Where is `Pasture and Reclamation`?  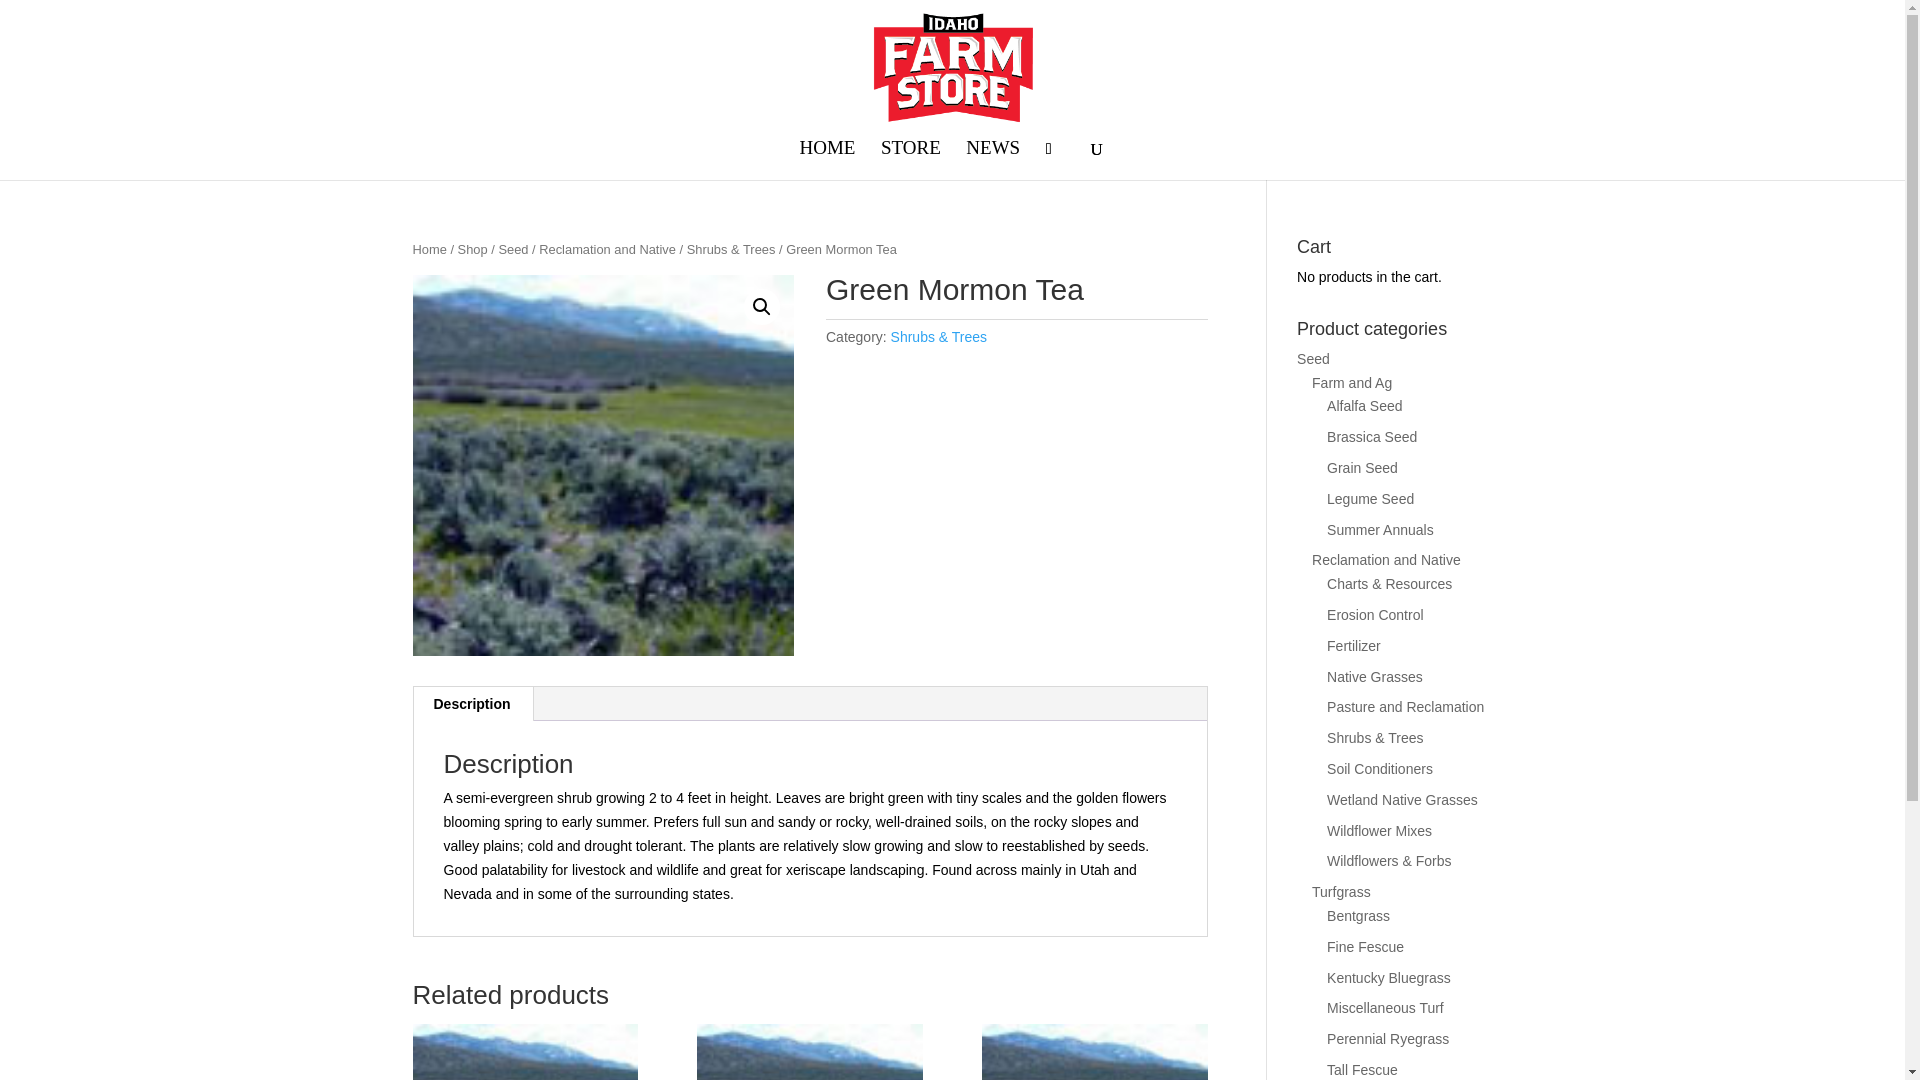 Pasture and Reclamation is located at coordinates (1405, 706).